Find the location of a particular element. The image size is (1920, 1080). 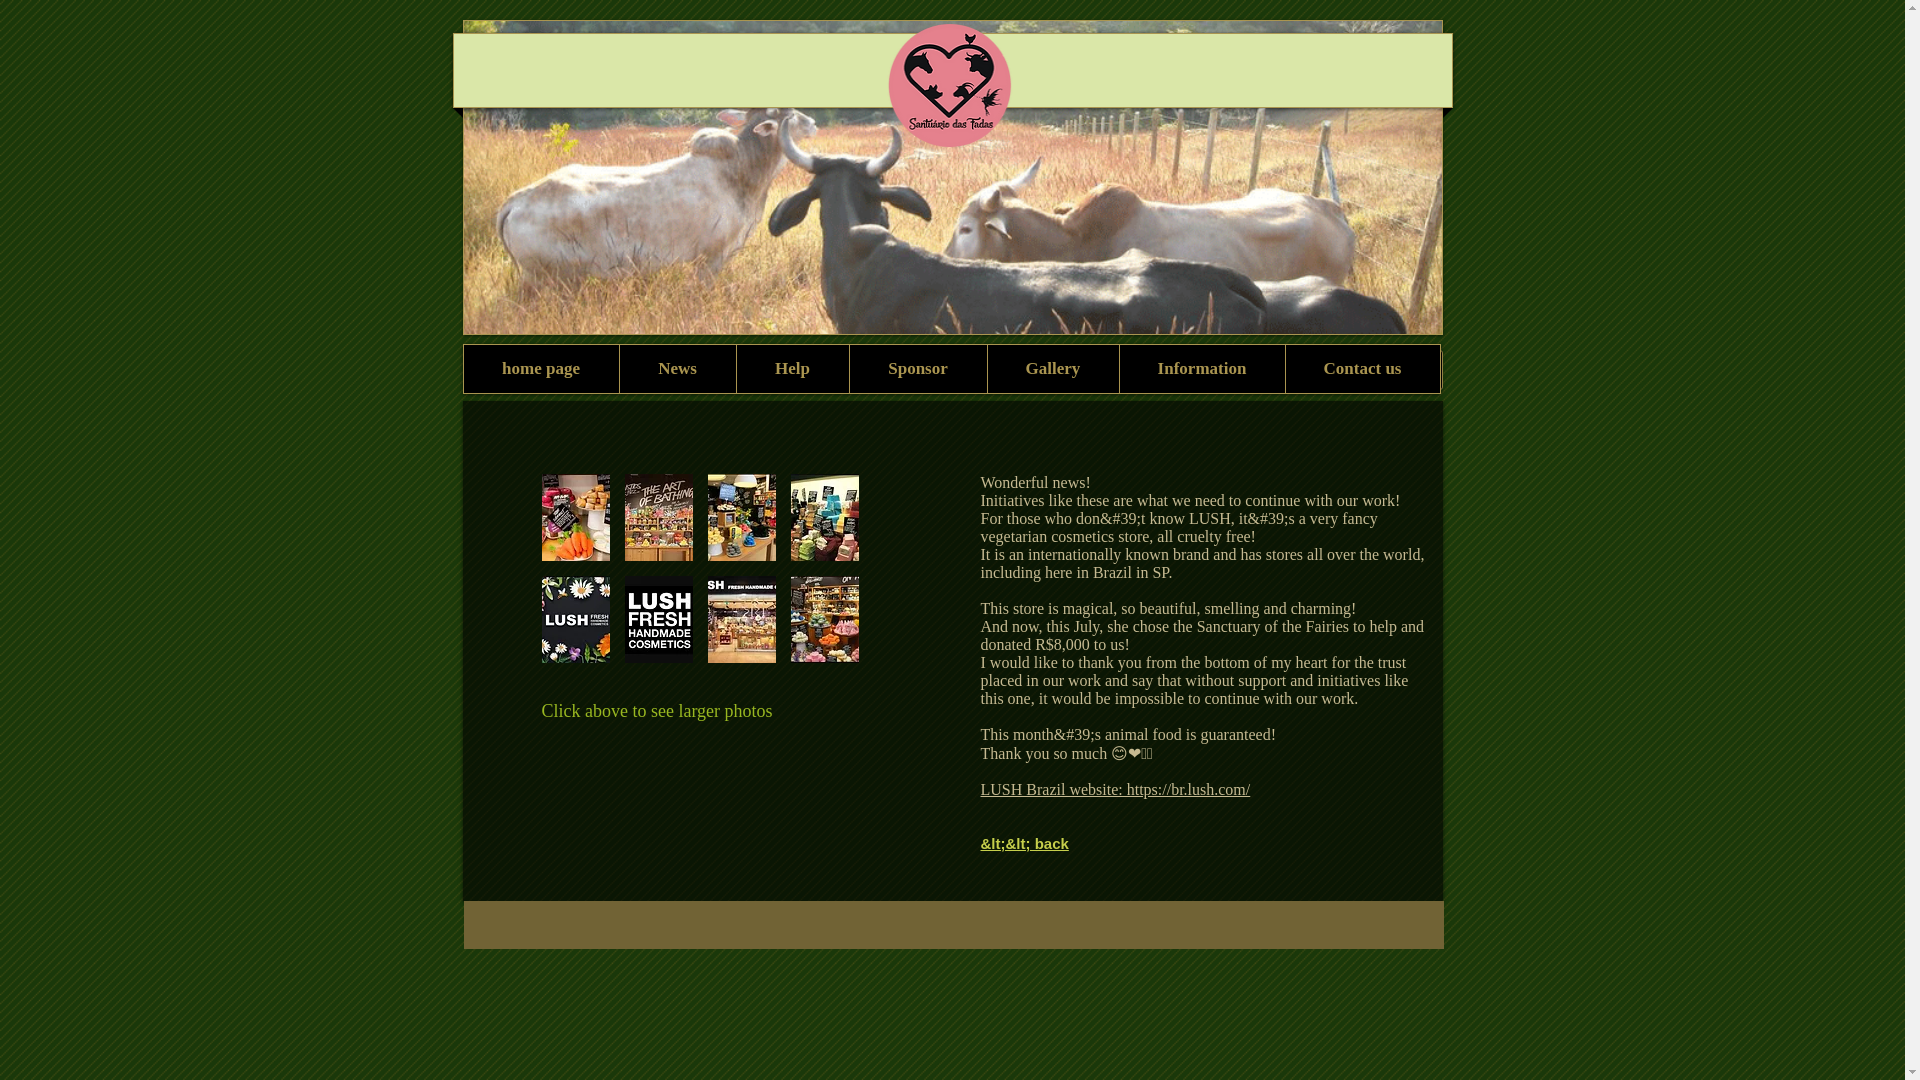

Information is located at coordinates (1230, 369).